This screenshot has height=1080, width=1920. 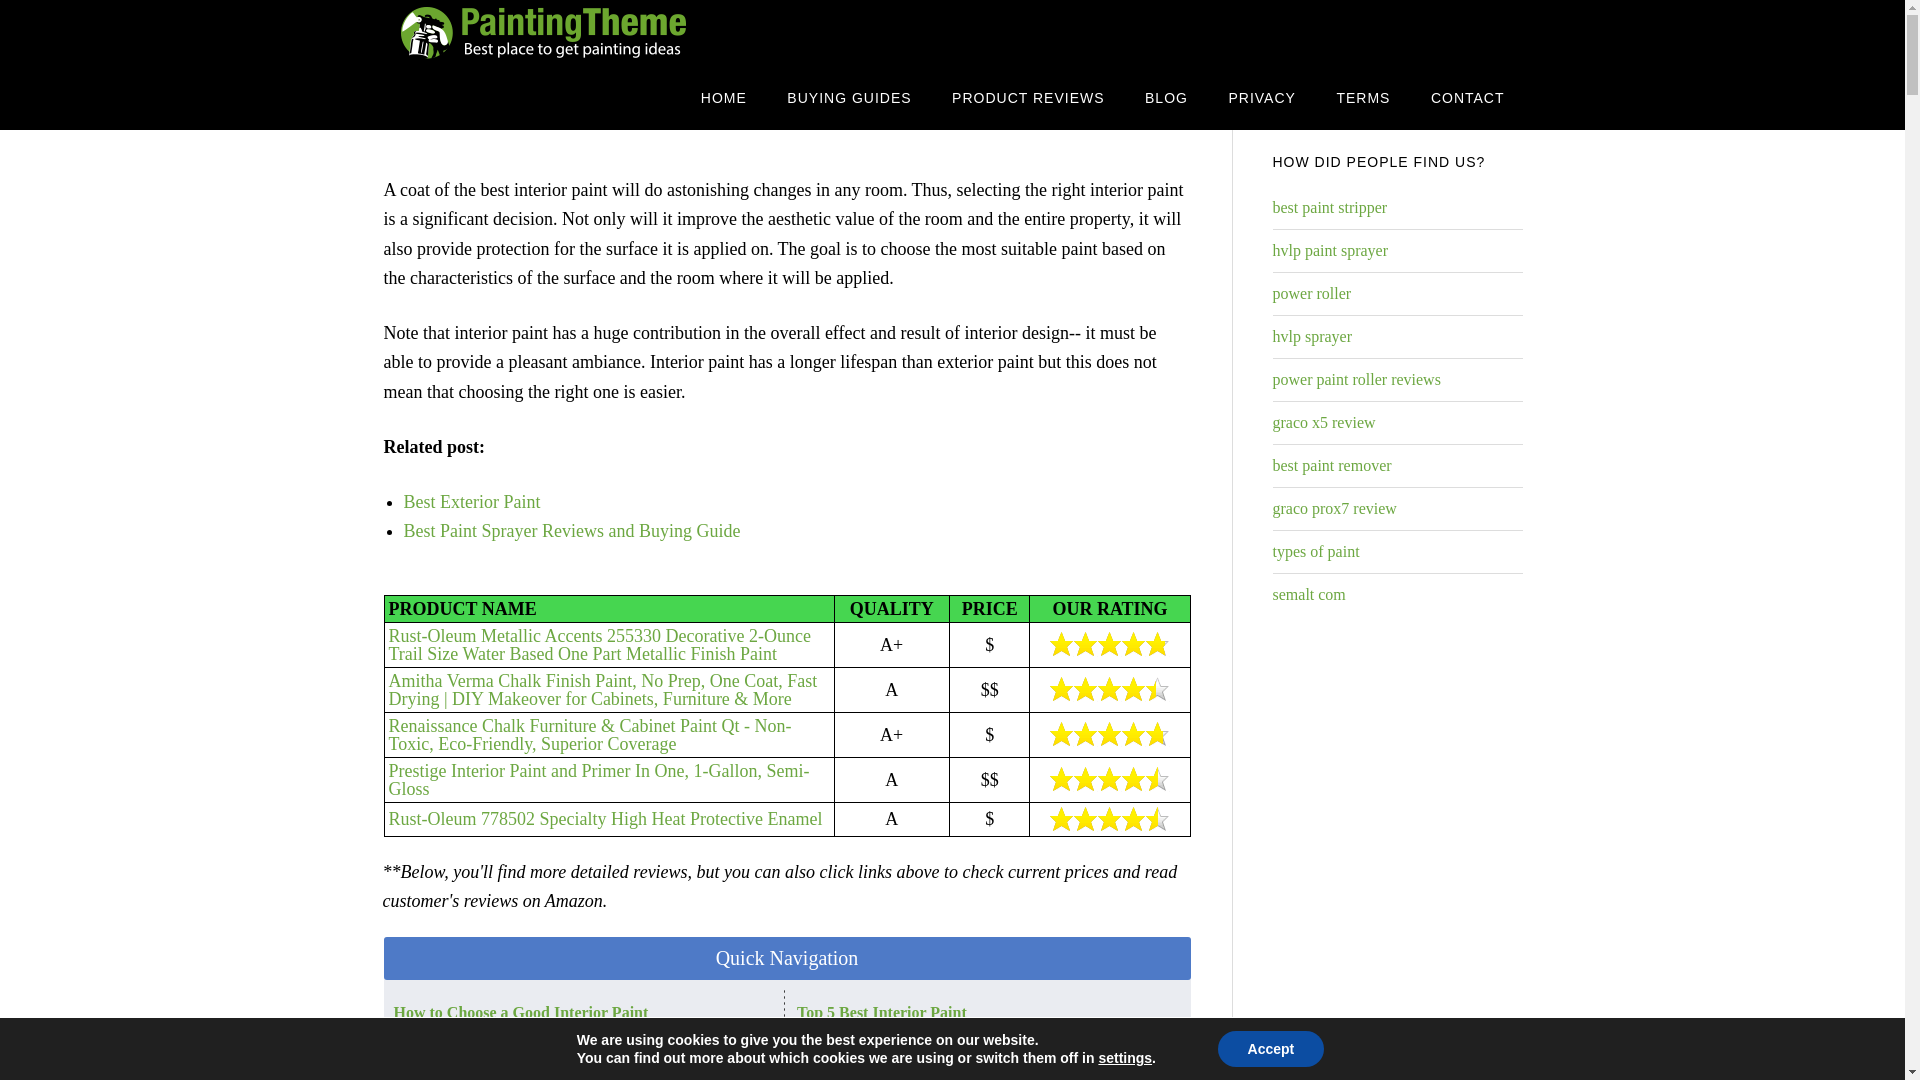 What do you see at coordinates (604, 818) in the screenshot?
I see `Rust-Oleum 778502 Specialty High Heat Protective Enamel` at bounding box center [604, 818].